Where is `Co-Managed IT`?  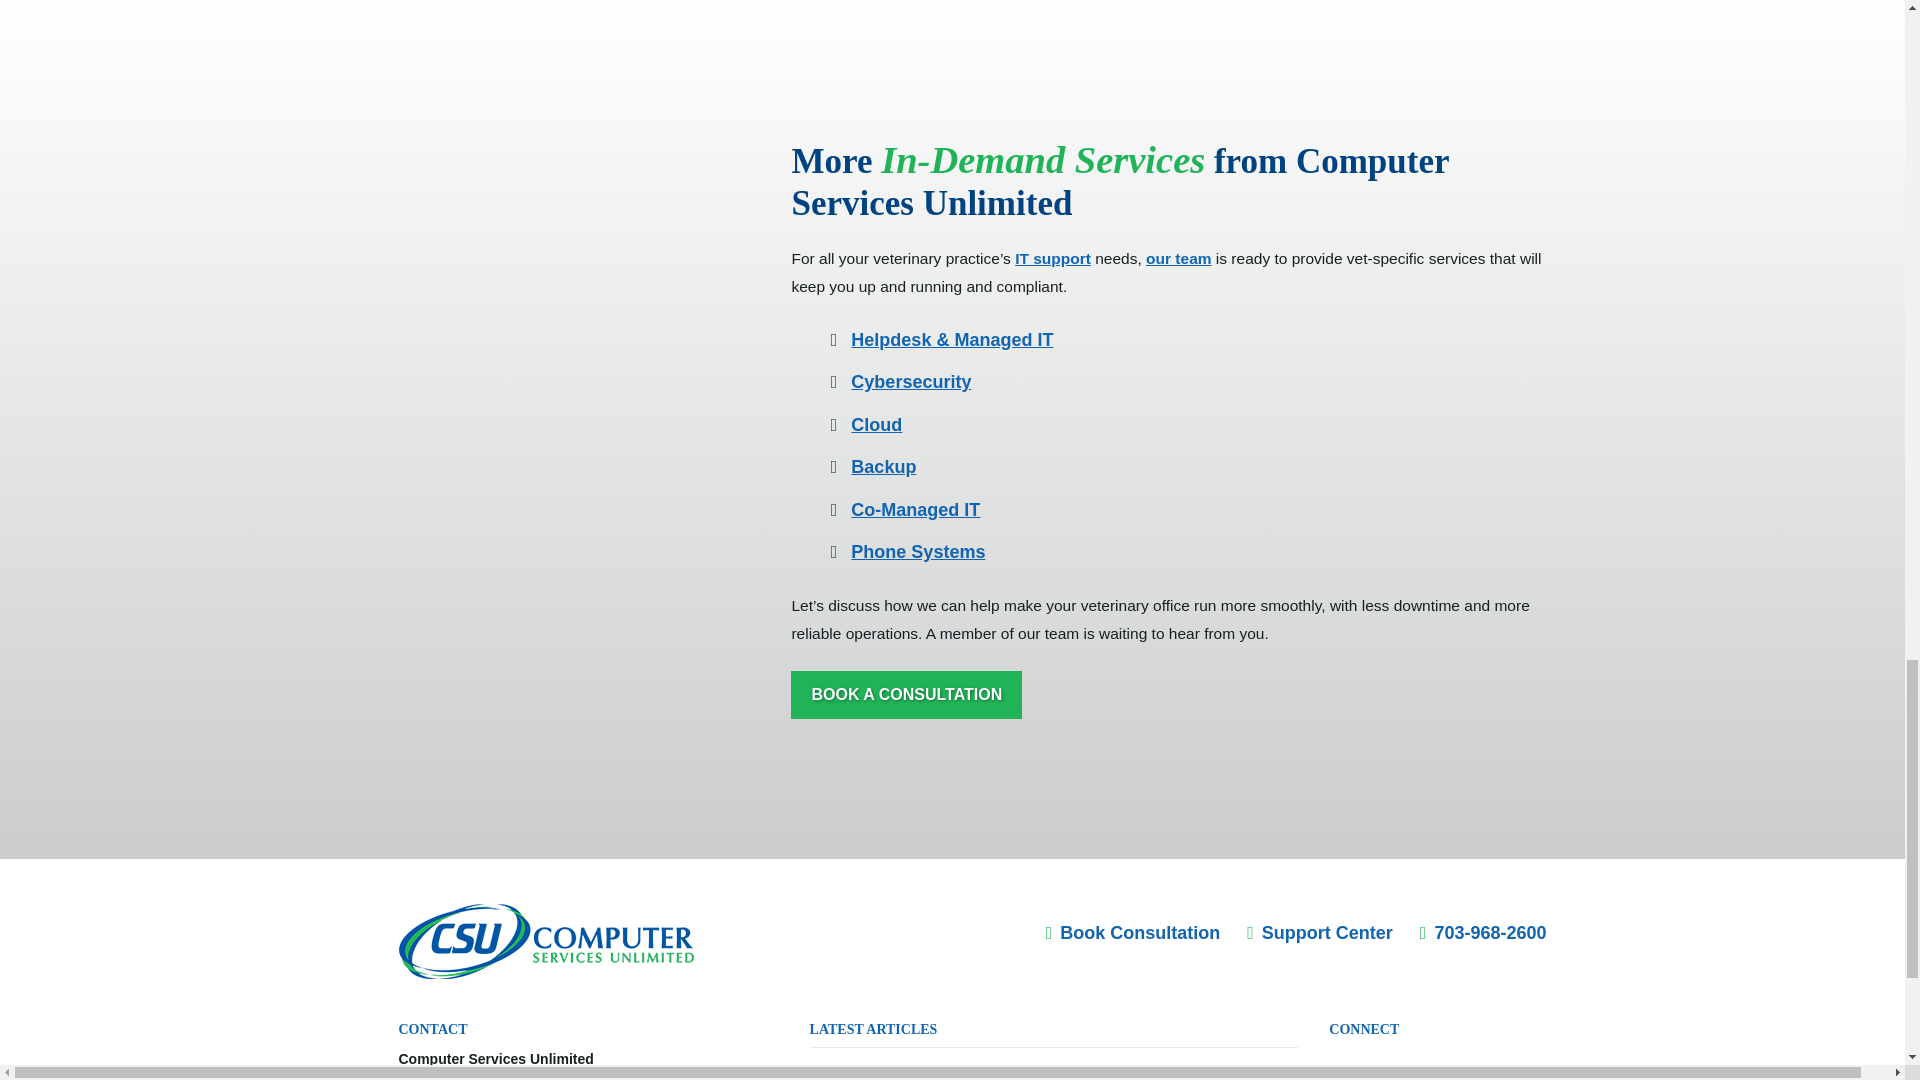 Co-Managed IT is located at coordinates (914, 510).